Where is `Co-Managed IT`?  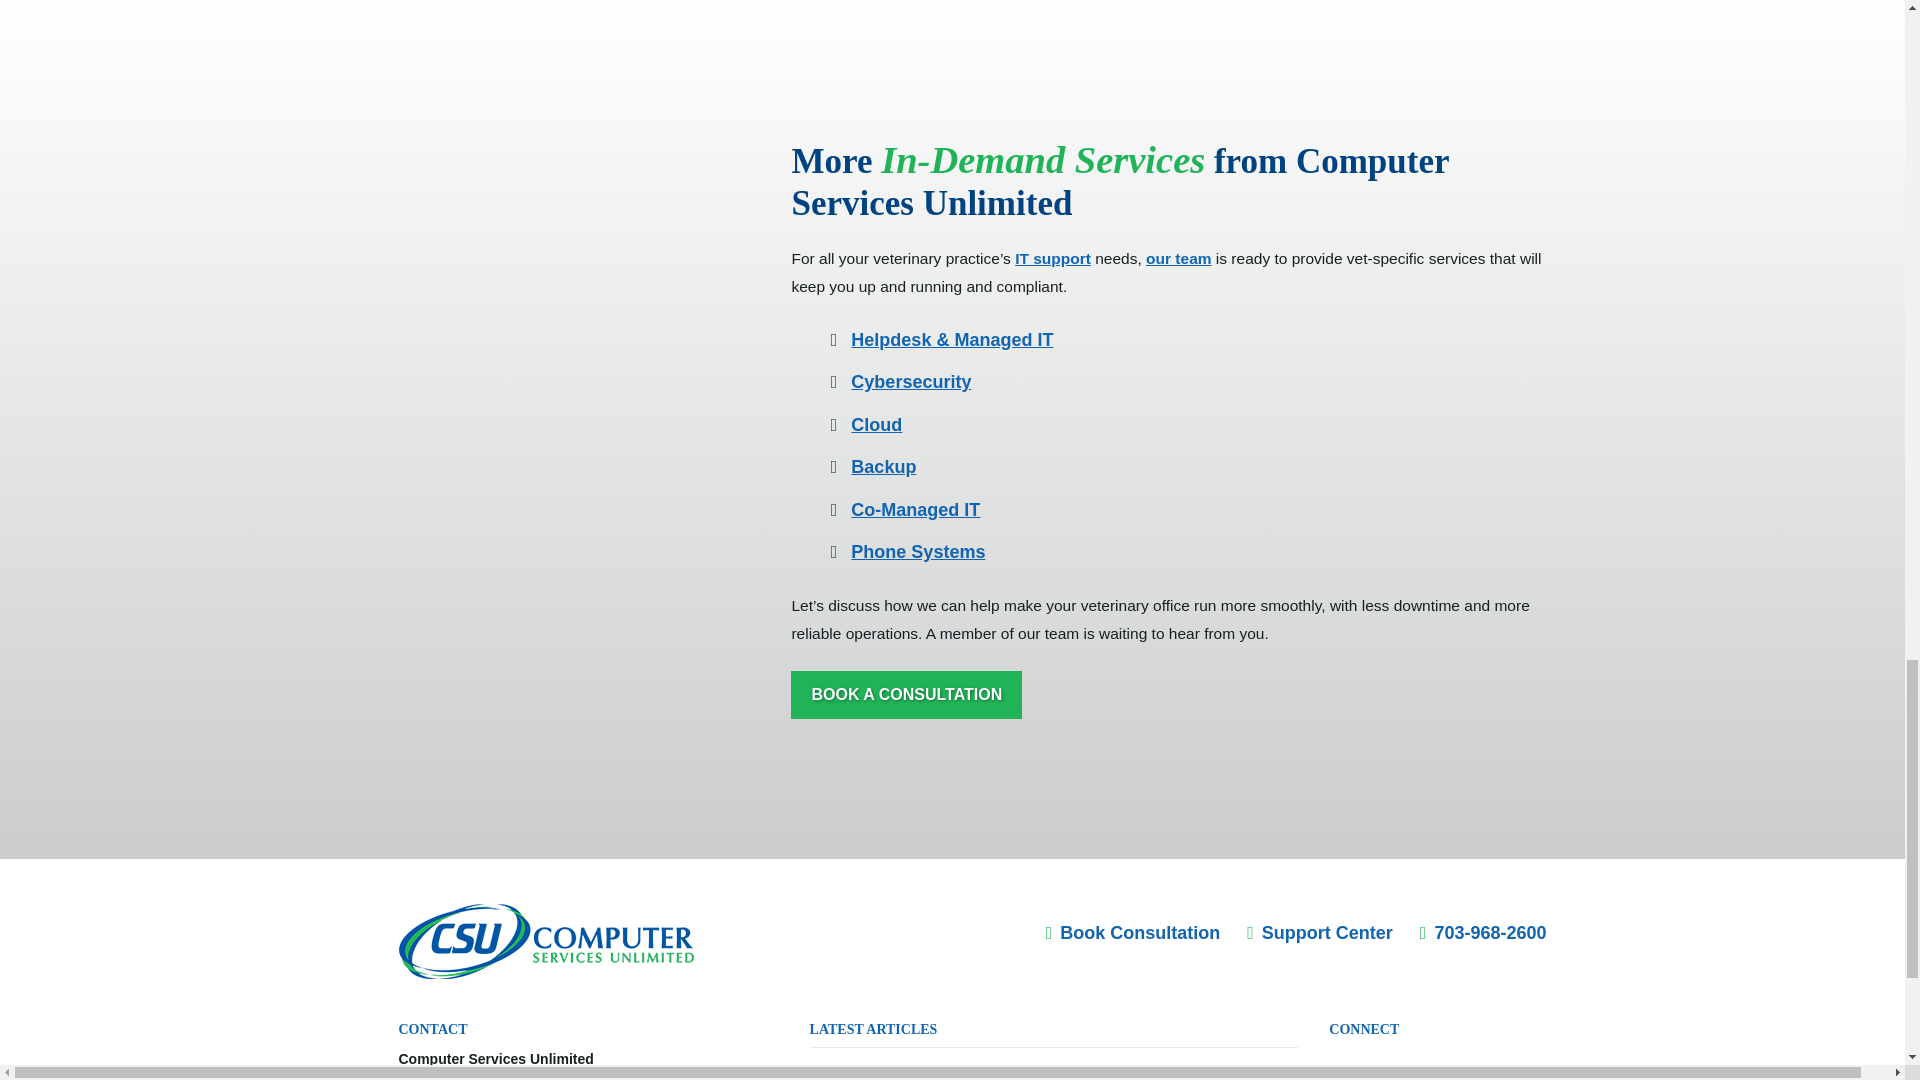 Co-Managed IT is located at coordinates (914, 510).